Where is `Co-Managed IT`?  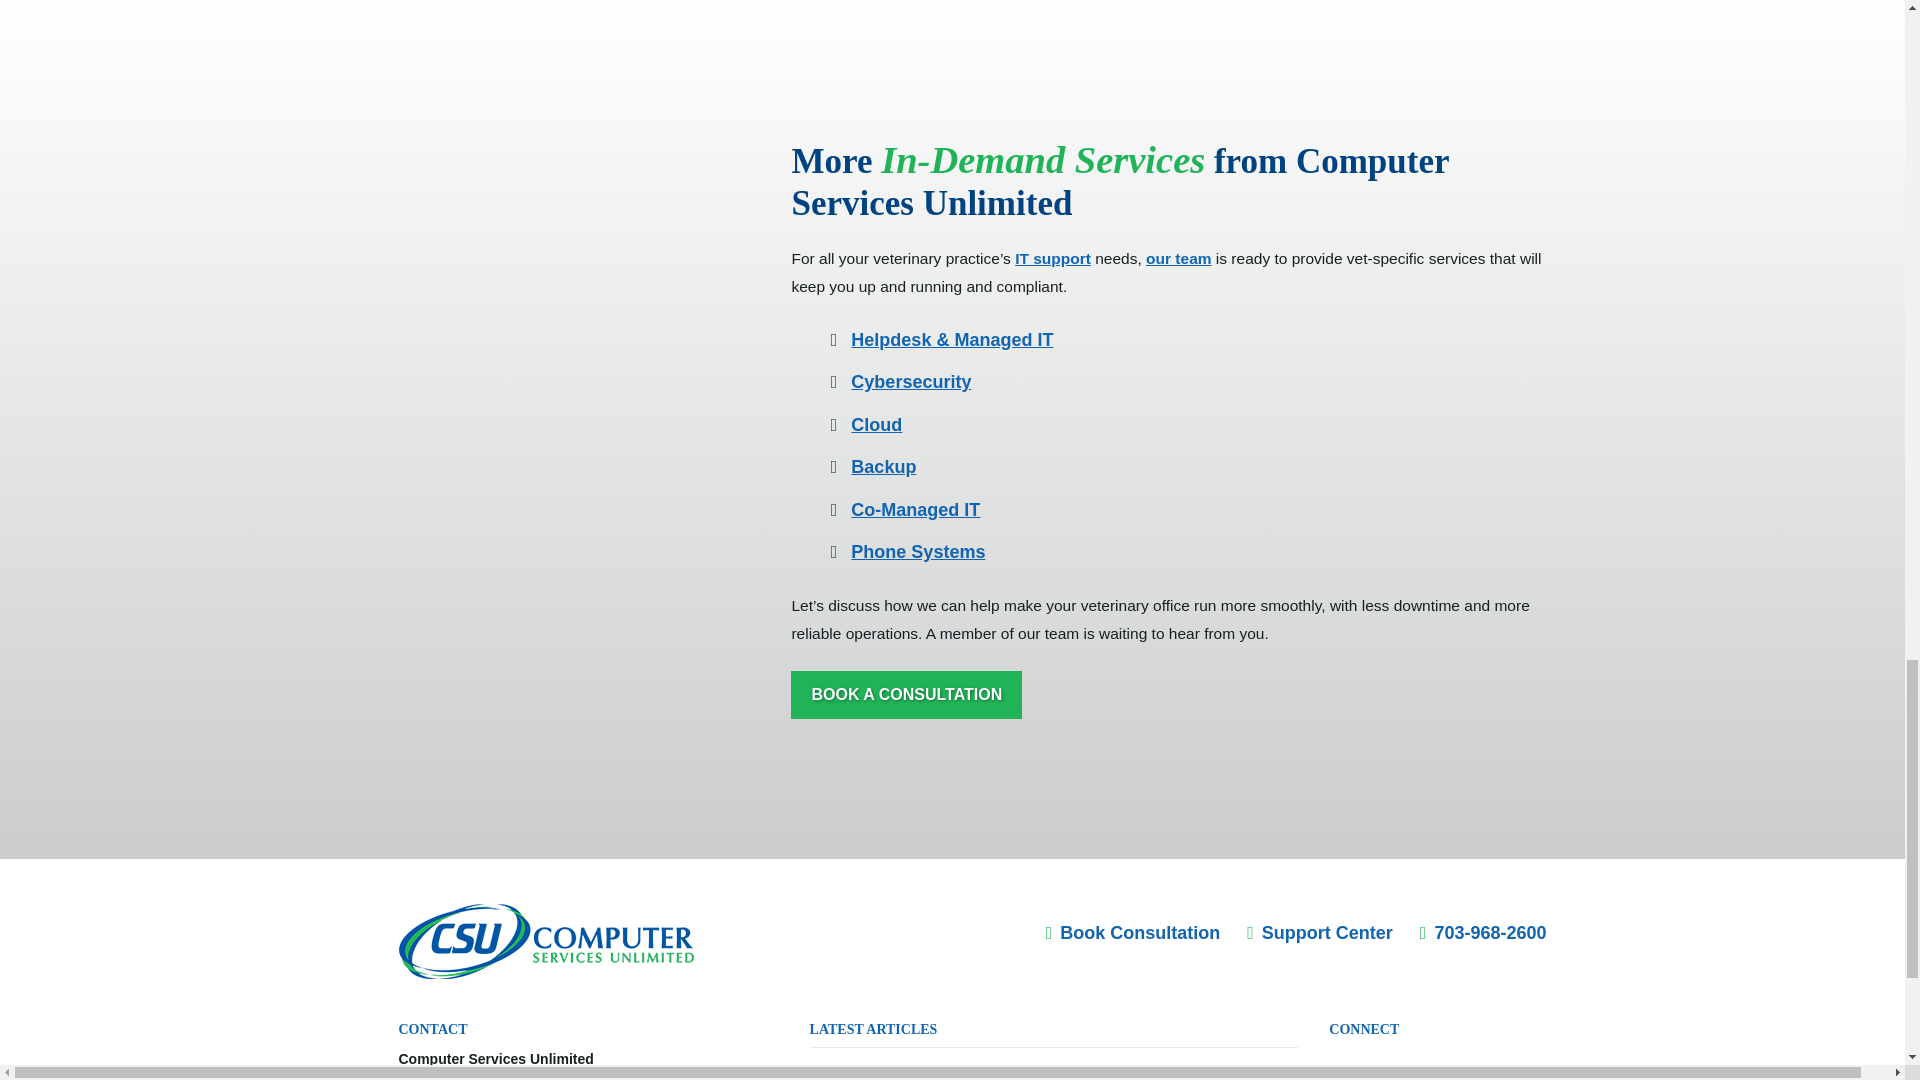 Co-Managed IT is located at coordinates (914, 510).